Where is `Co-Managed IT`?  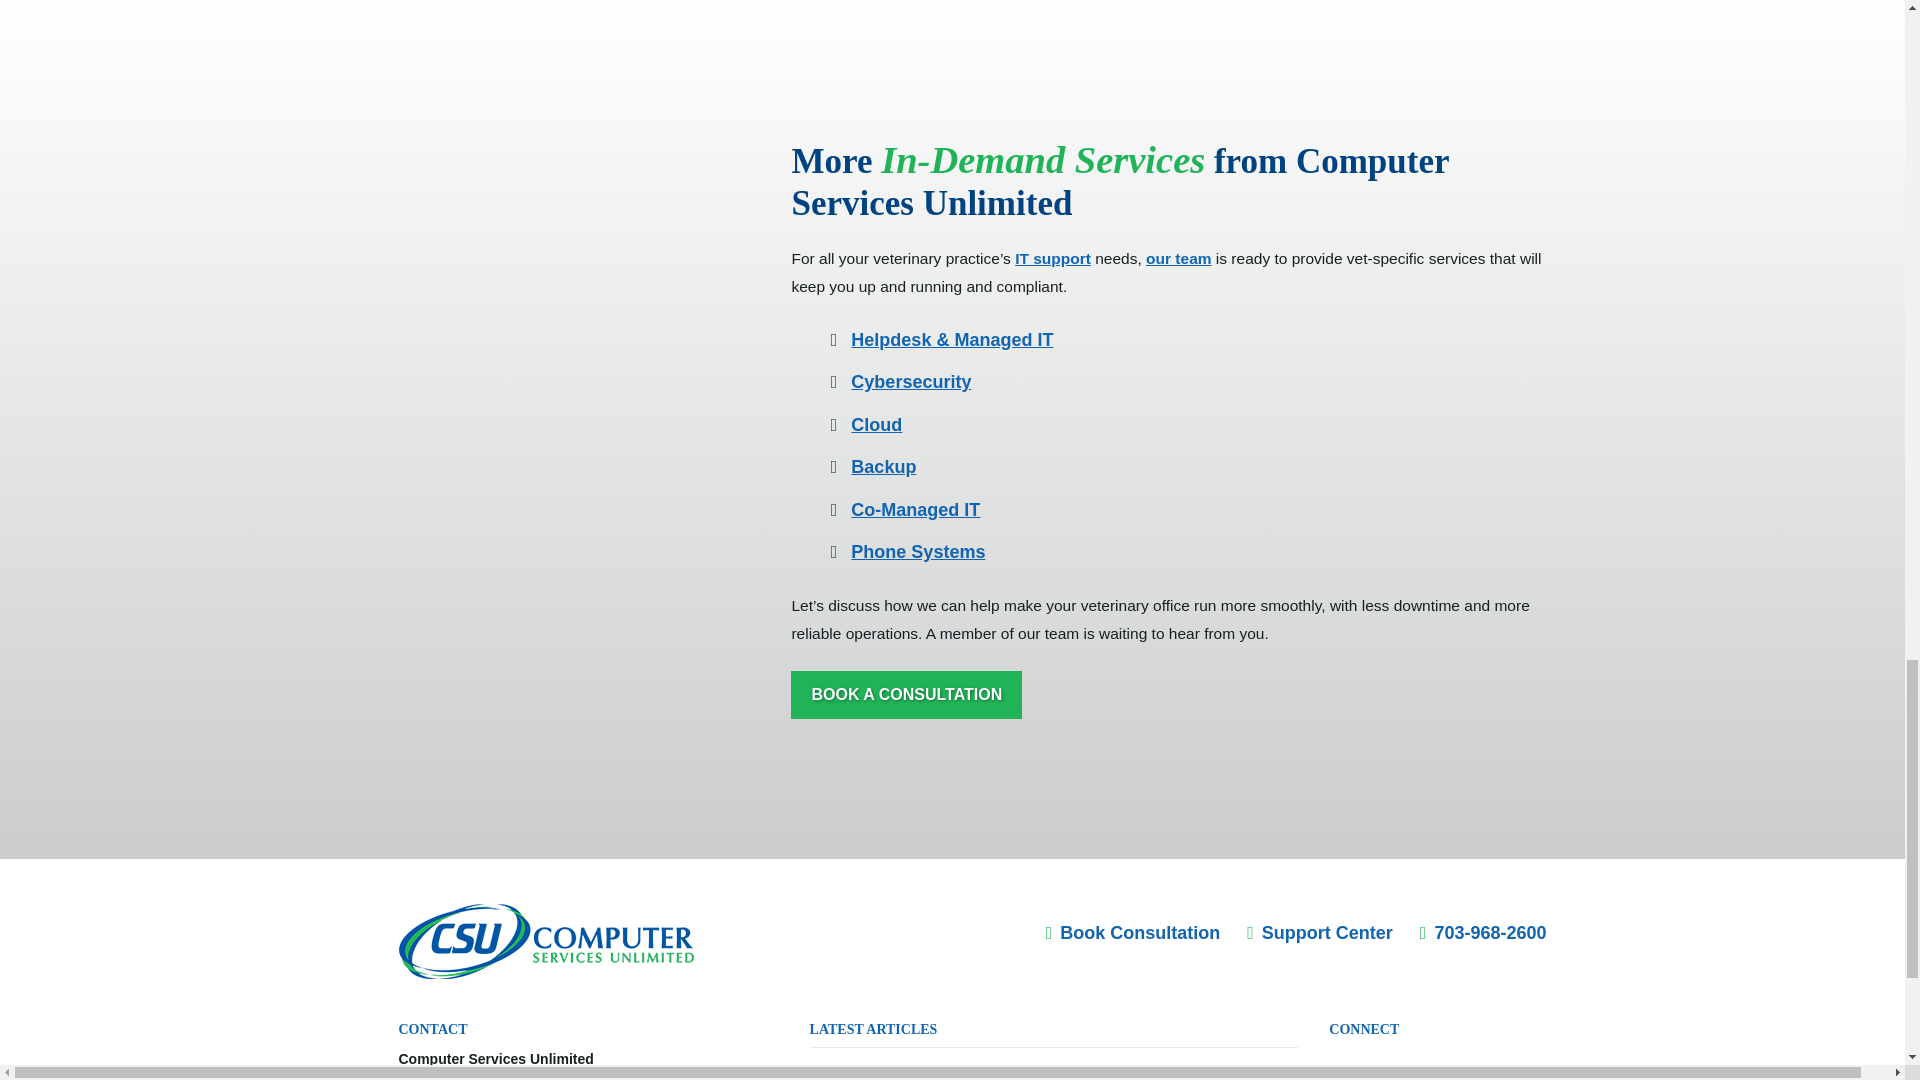 Co-Managed IT is located at coordinates (914, 510).